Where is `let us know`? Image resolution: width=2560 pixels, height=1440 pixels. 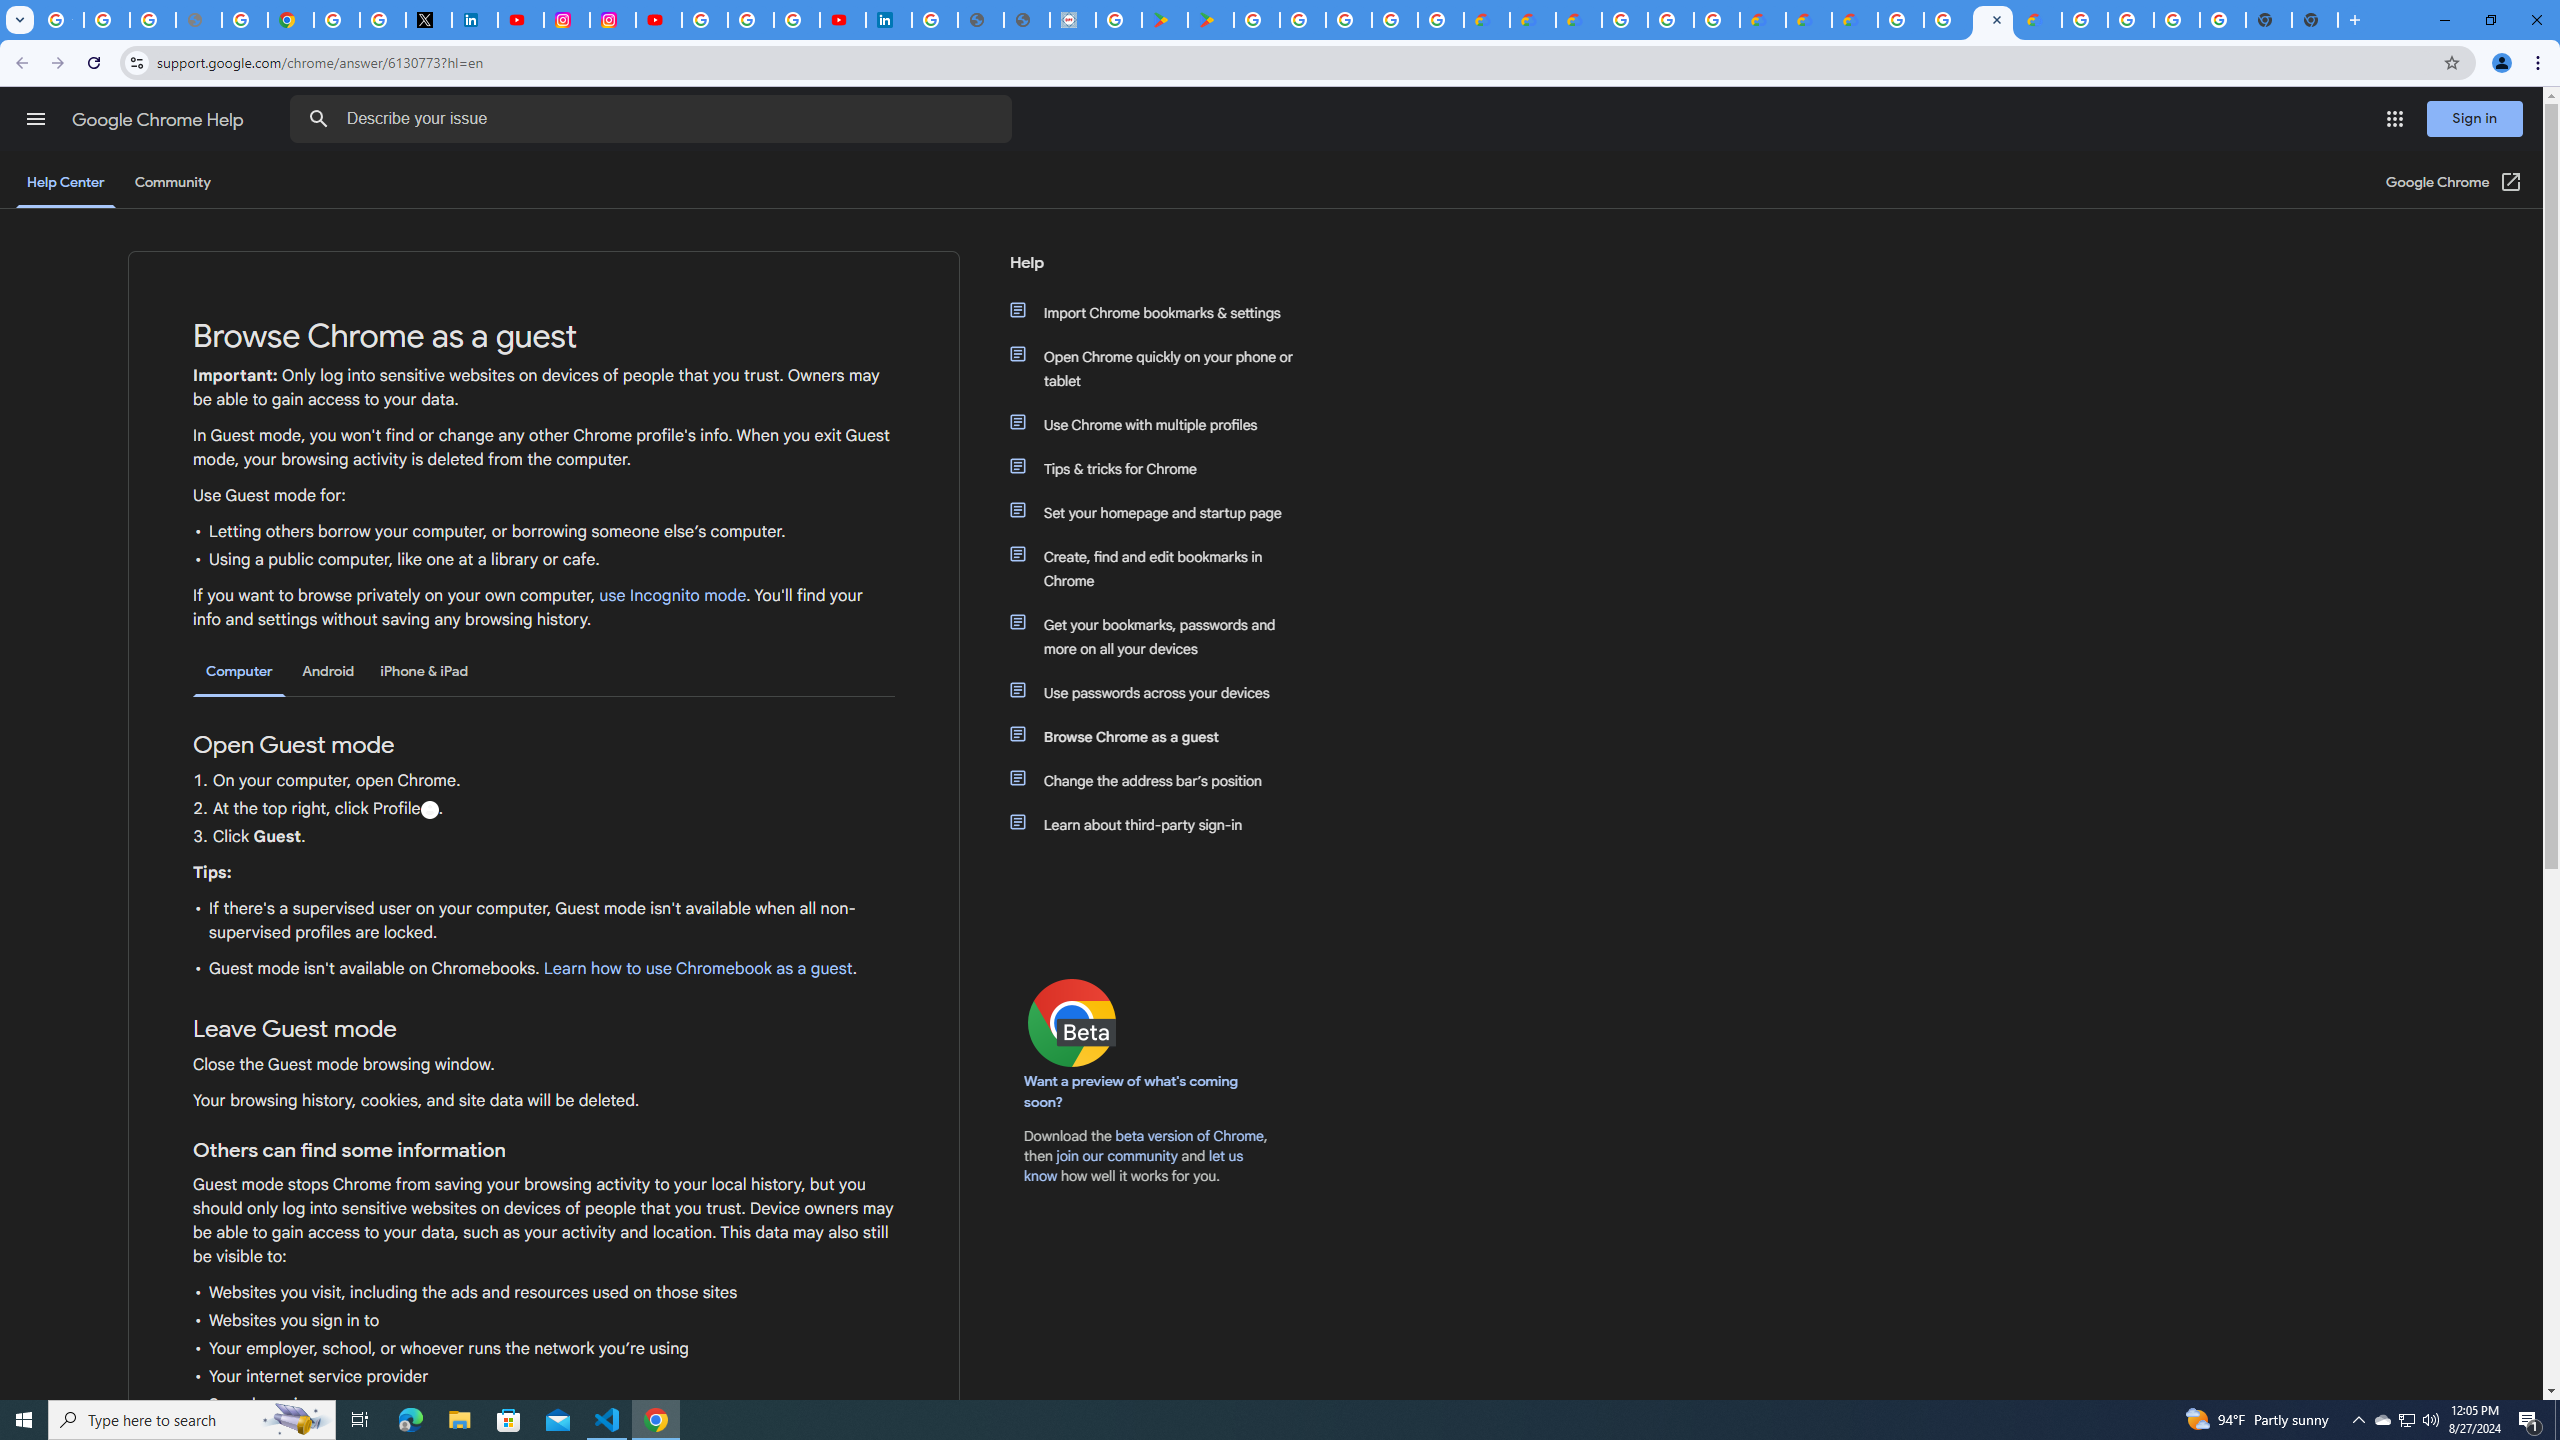
let us know is located at coordinates (1134, 1166).